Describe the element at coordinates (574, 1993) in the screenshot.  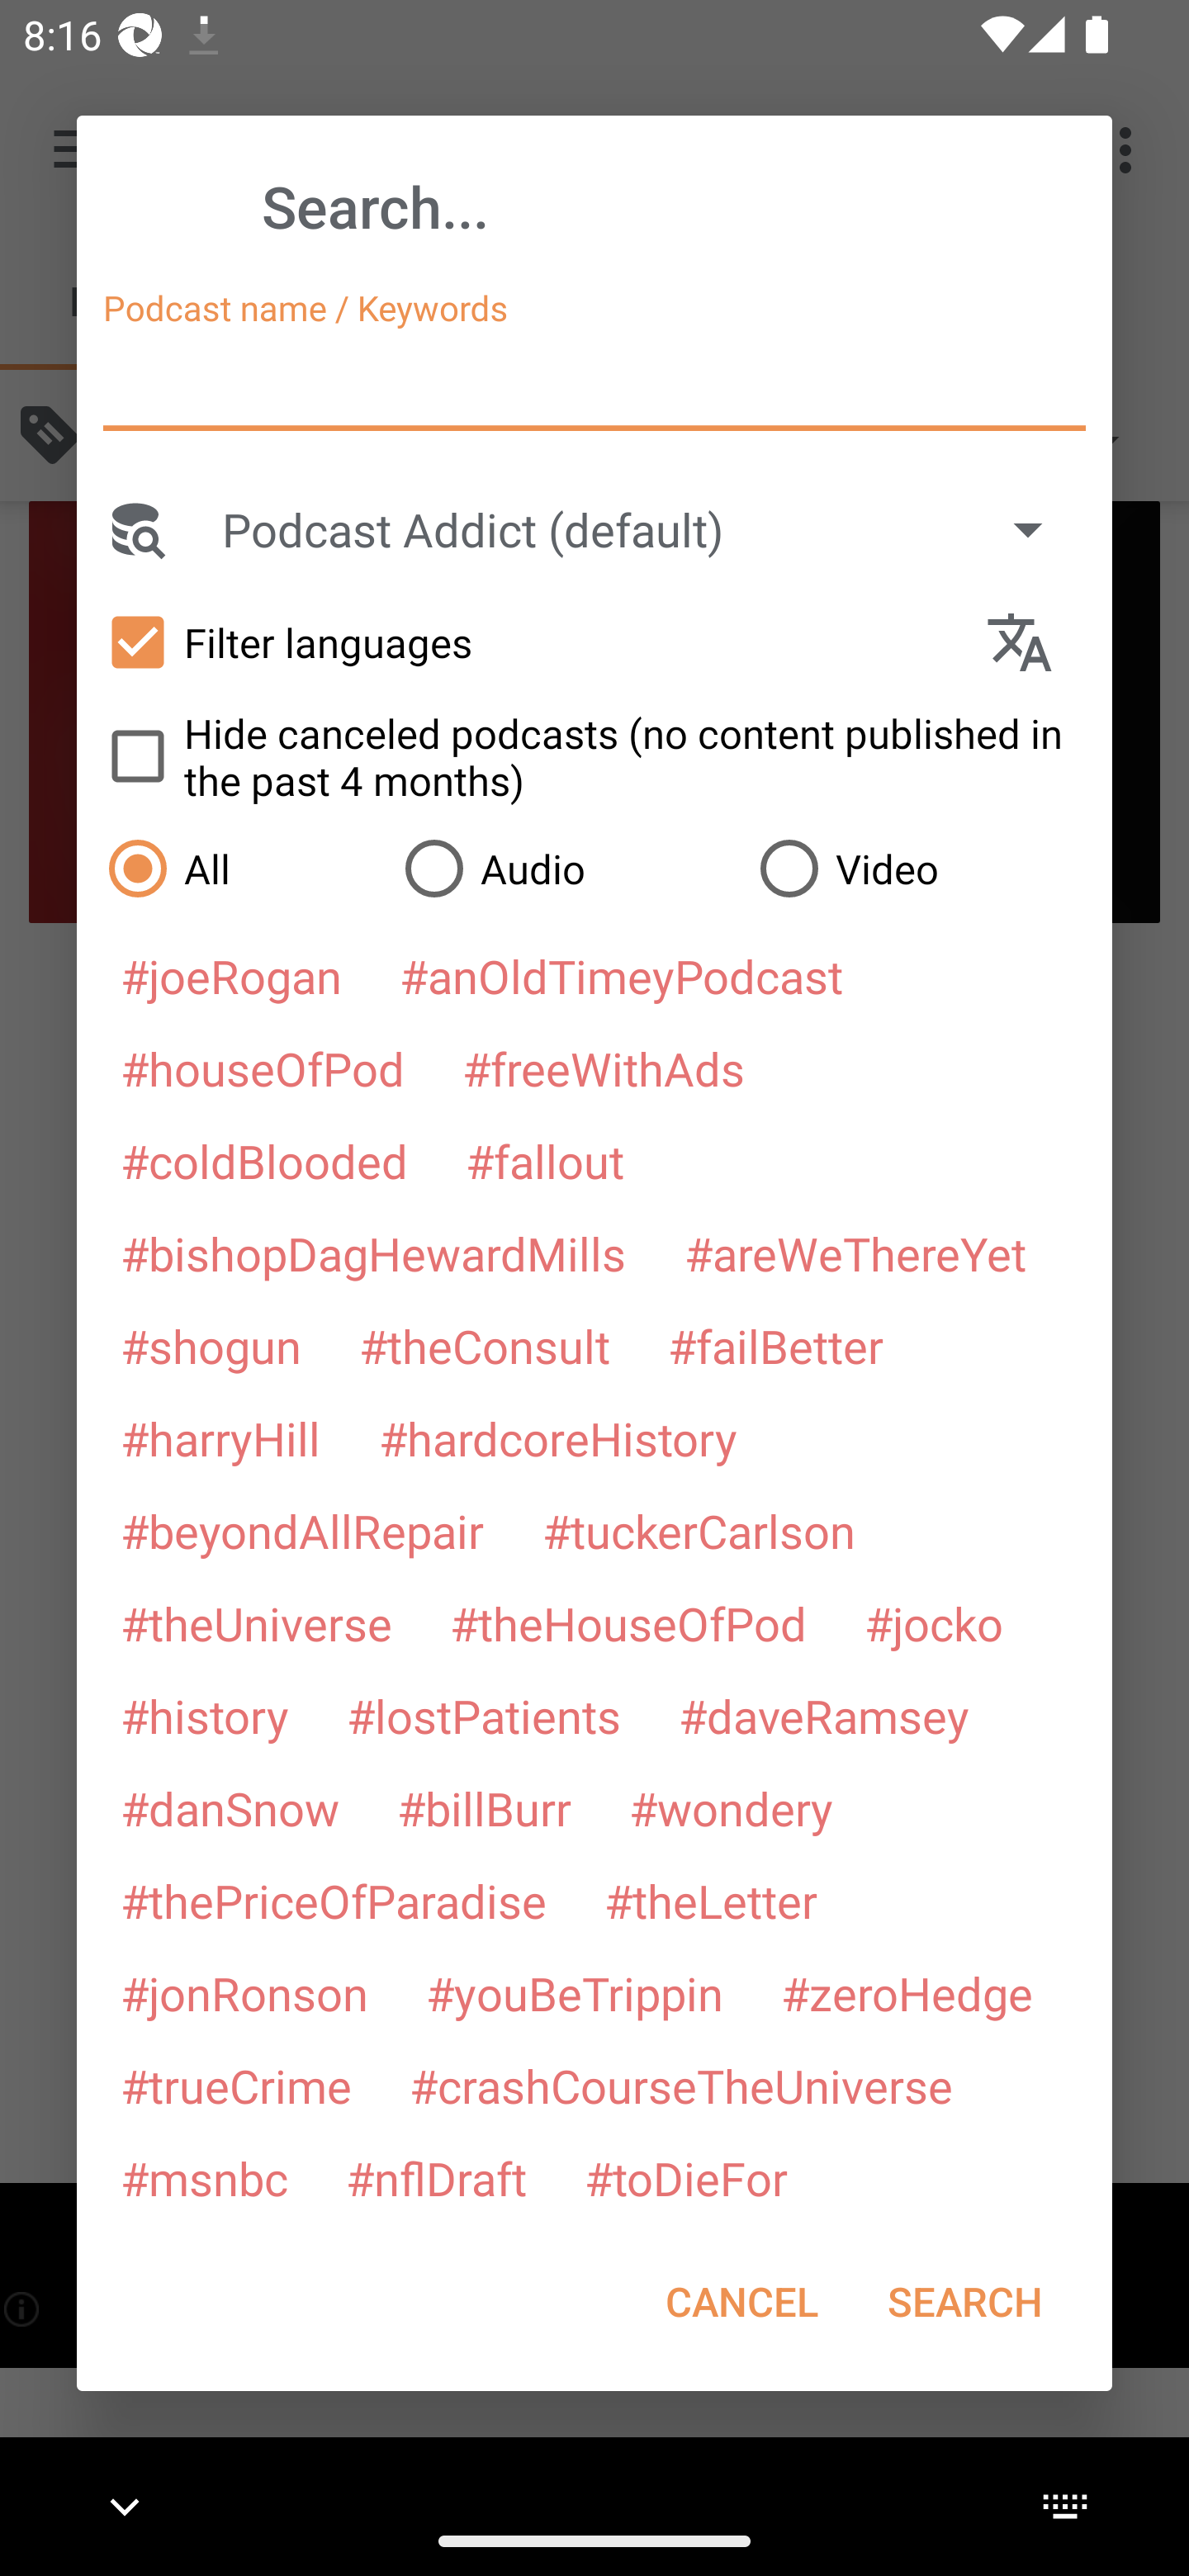
I see `#youBeTrippin` at that location.